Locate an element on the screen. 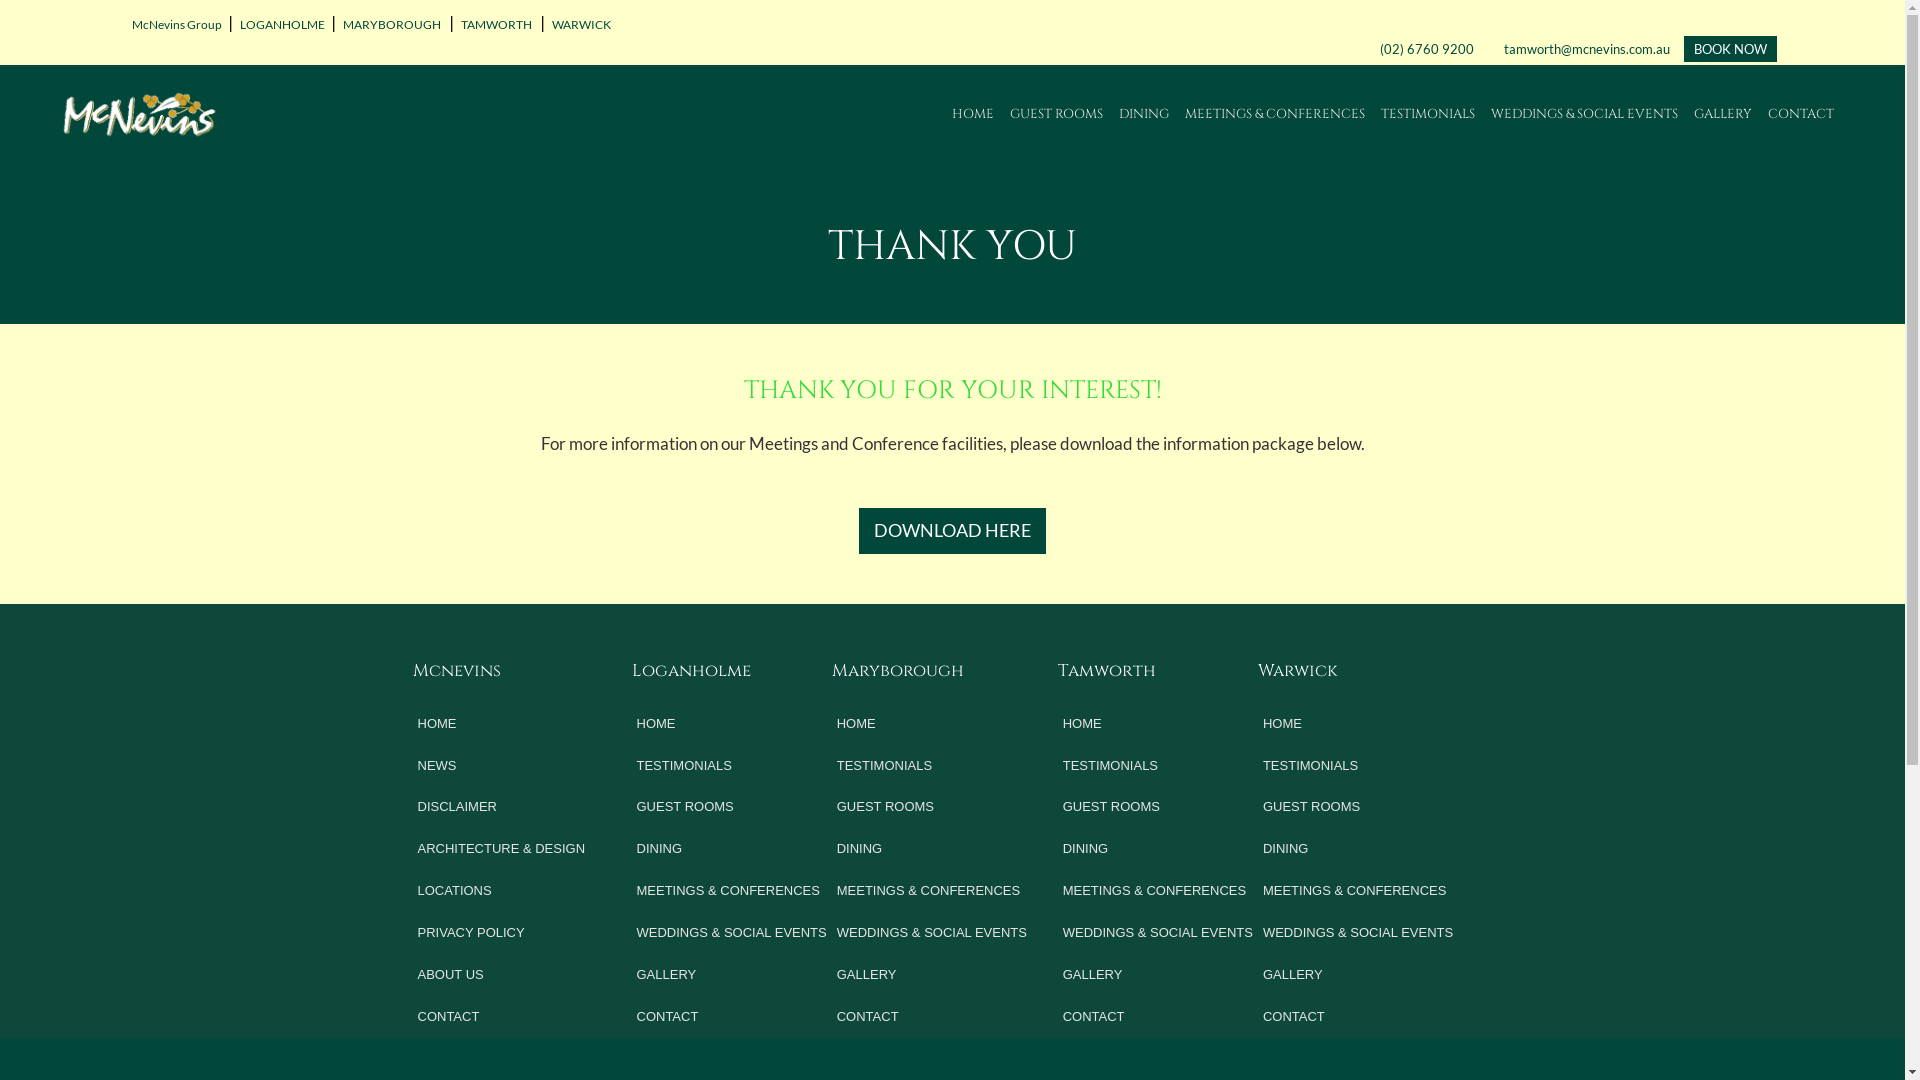 This screenshot has height=1080, width=1920. GUEST ROOMS is located at coordinates (1160, 807).